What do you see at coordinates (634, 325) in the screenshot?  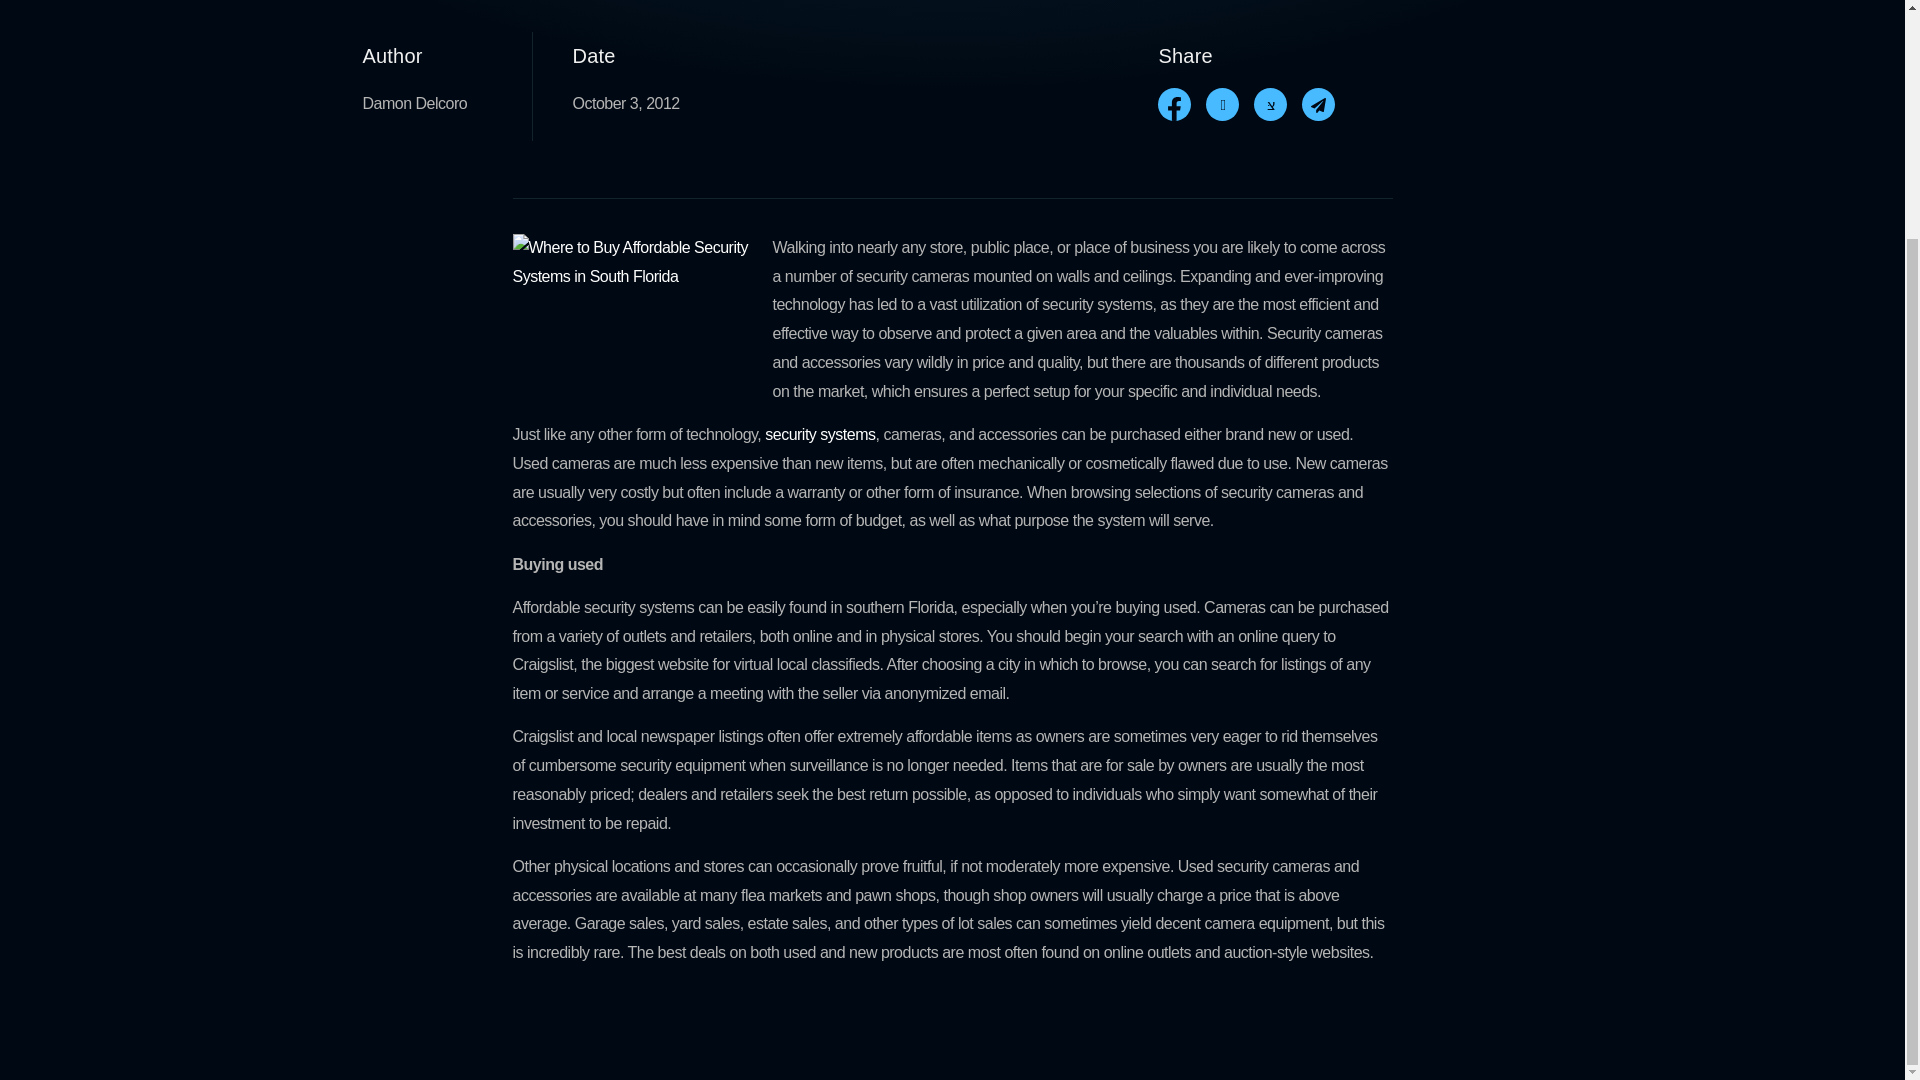 I see `Where to Buy Affordable Security Systems in South Florida` at bounding box center [634, 325].